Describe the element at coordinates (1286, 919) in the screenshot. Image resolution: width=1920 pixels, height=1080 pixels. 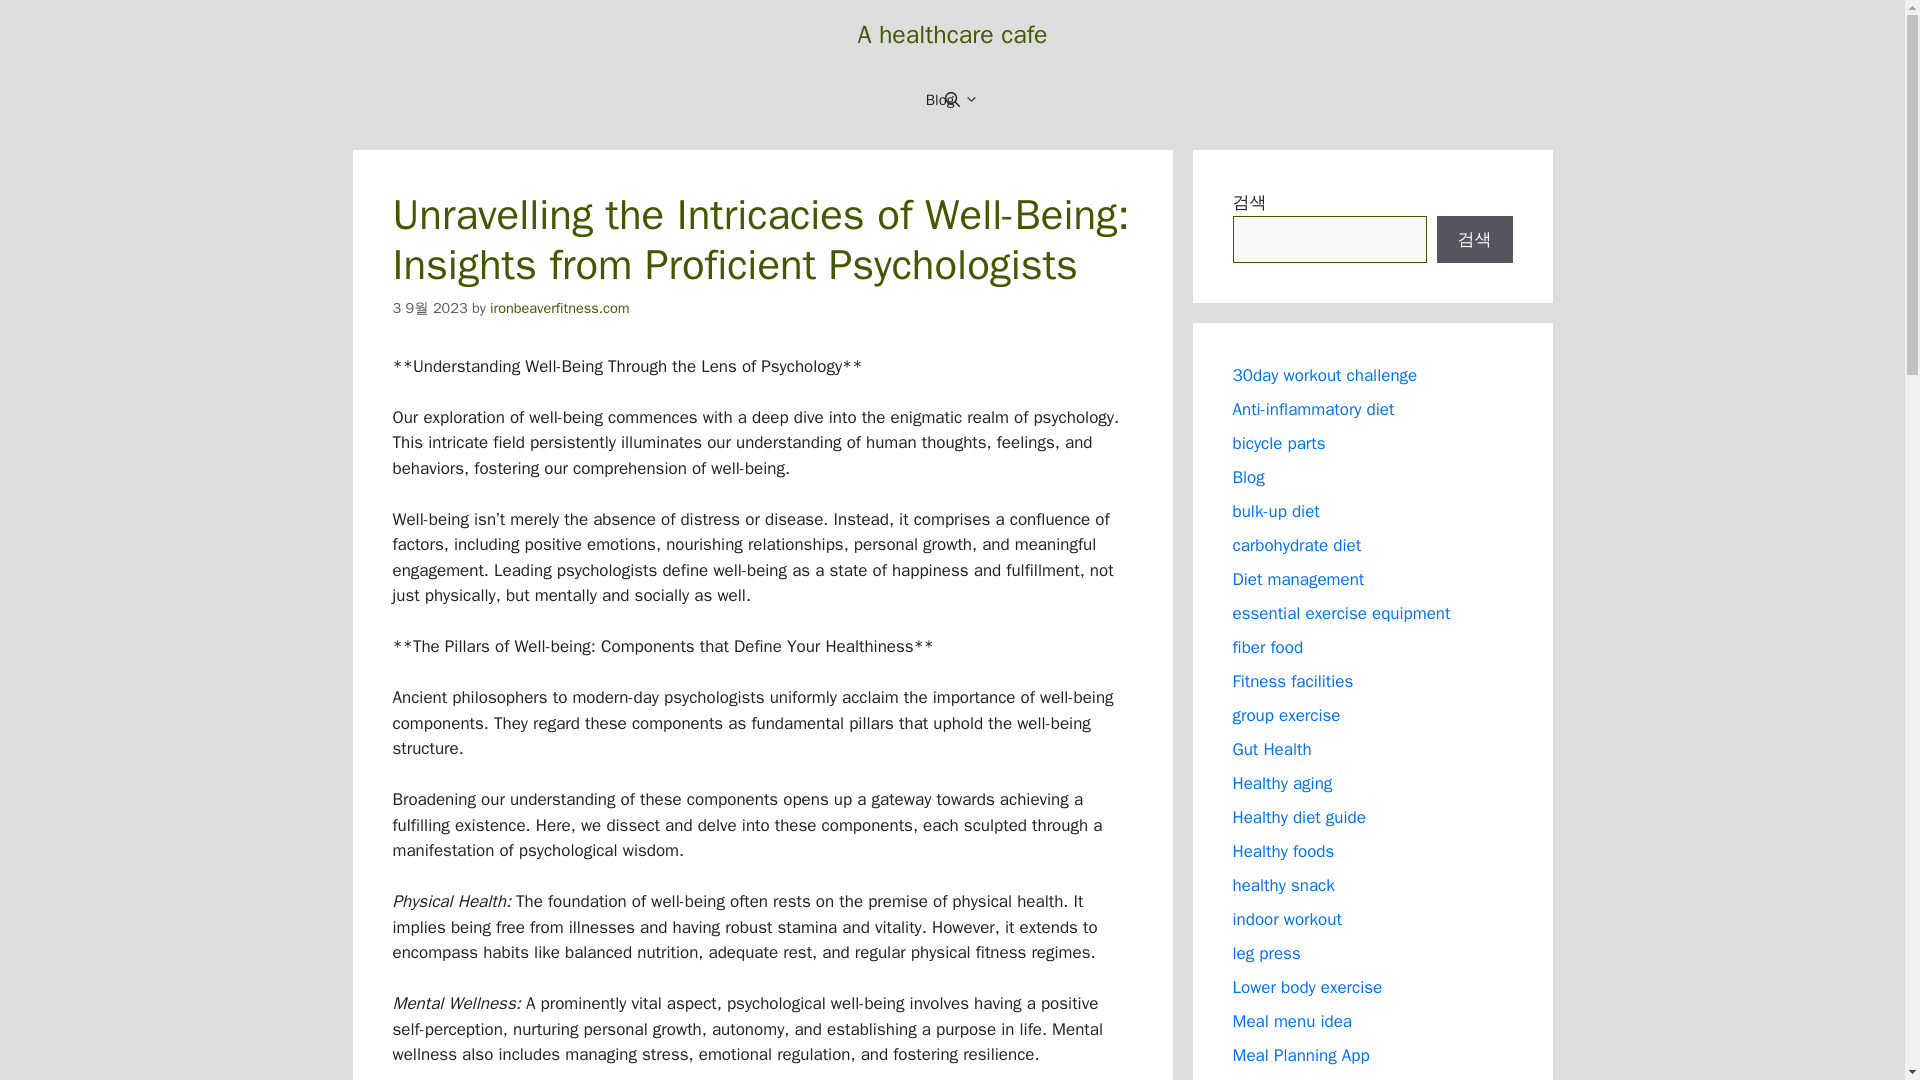
I see `indoor workout` at that location.